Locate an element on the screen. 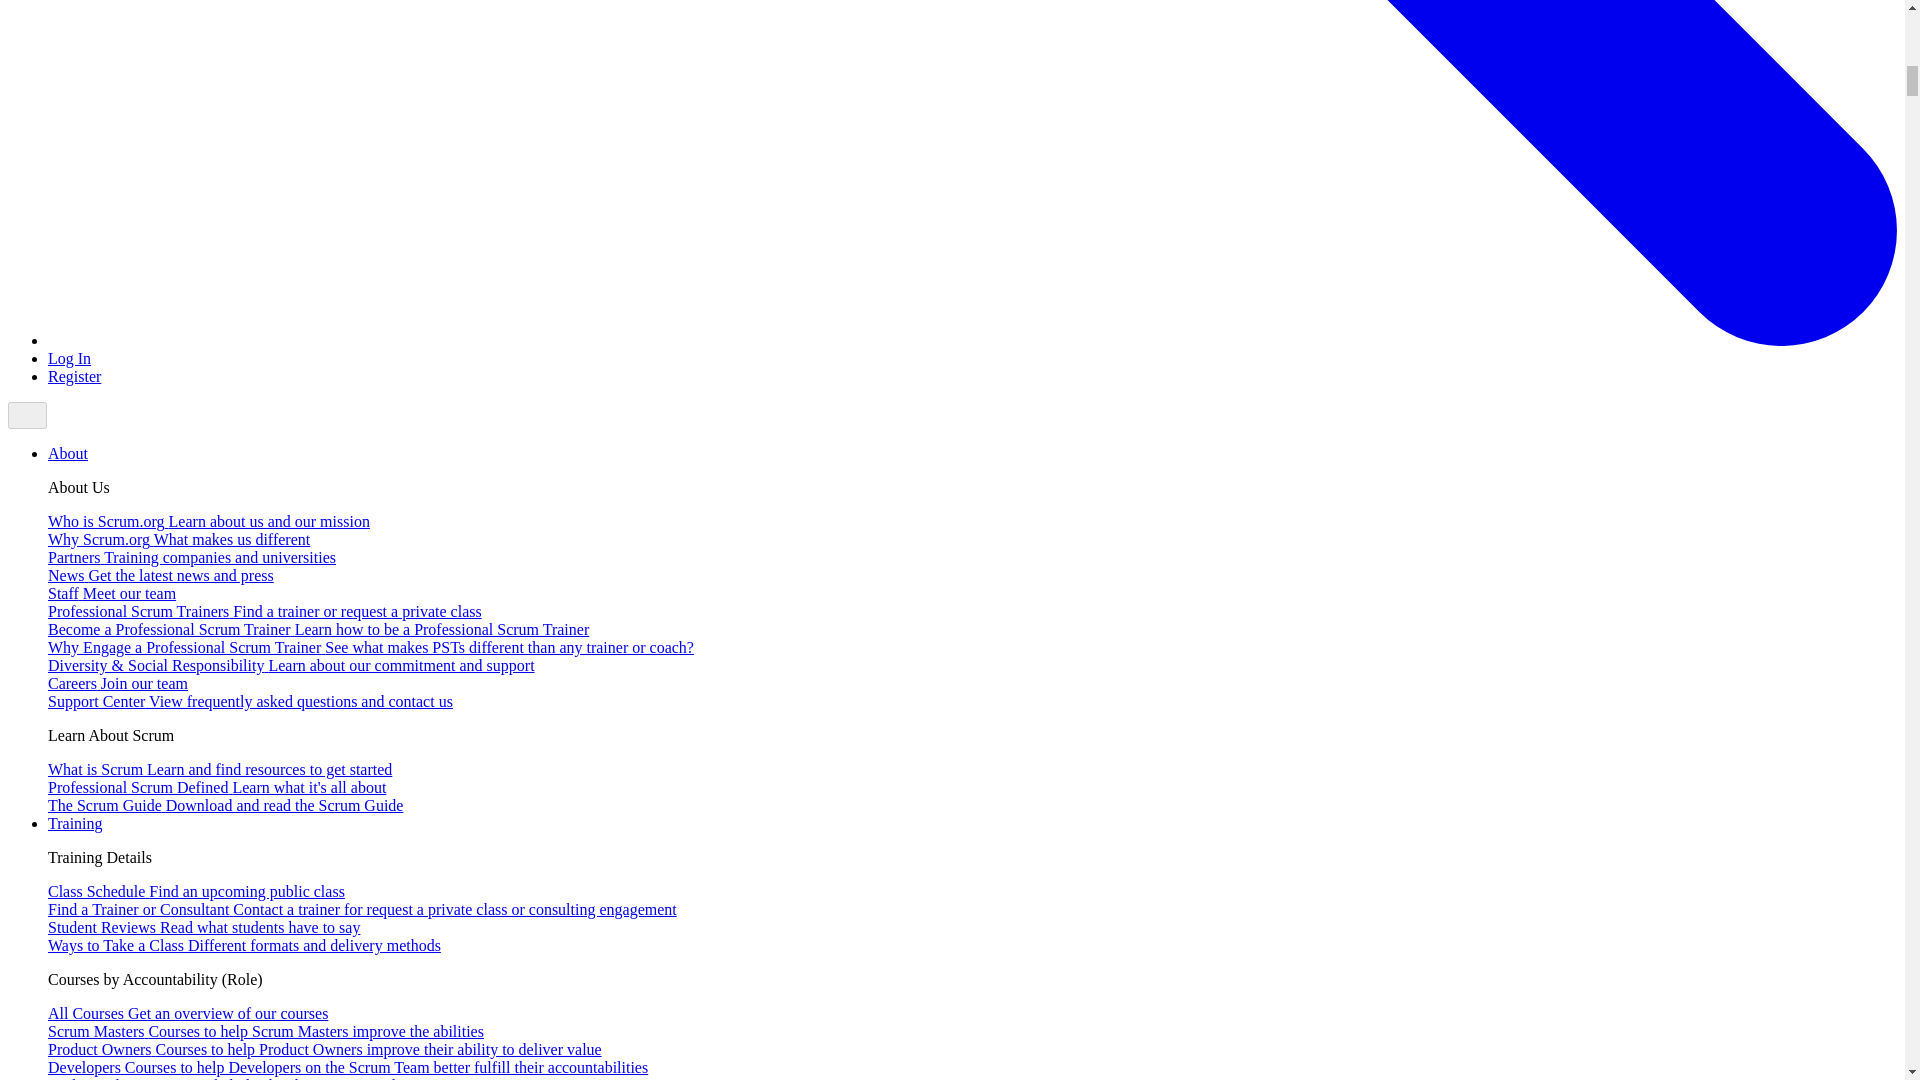  Partners Training companies and universities is located at coordinates (192, 556).